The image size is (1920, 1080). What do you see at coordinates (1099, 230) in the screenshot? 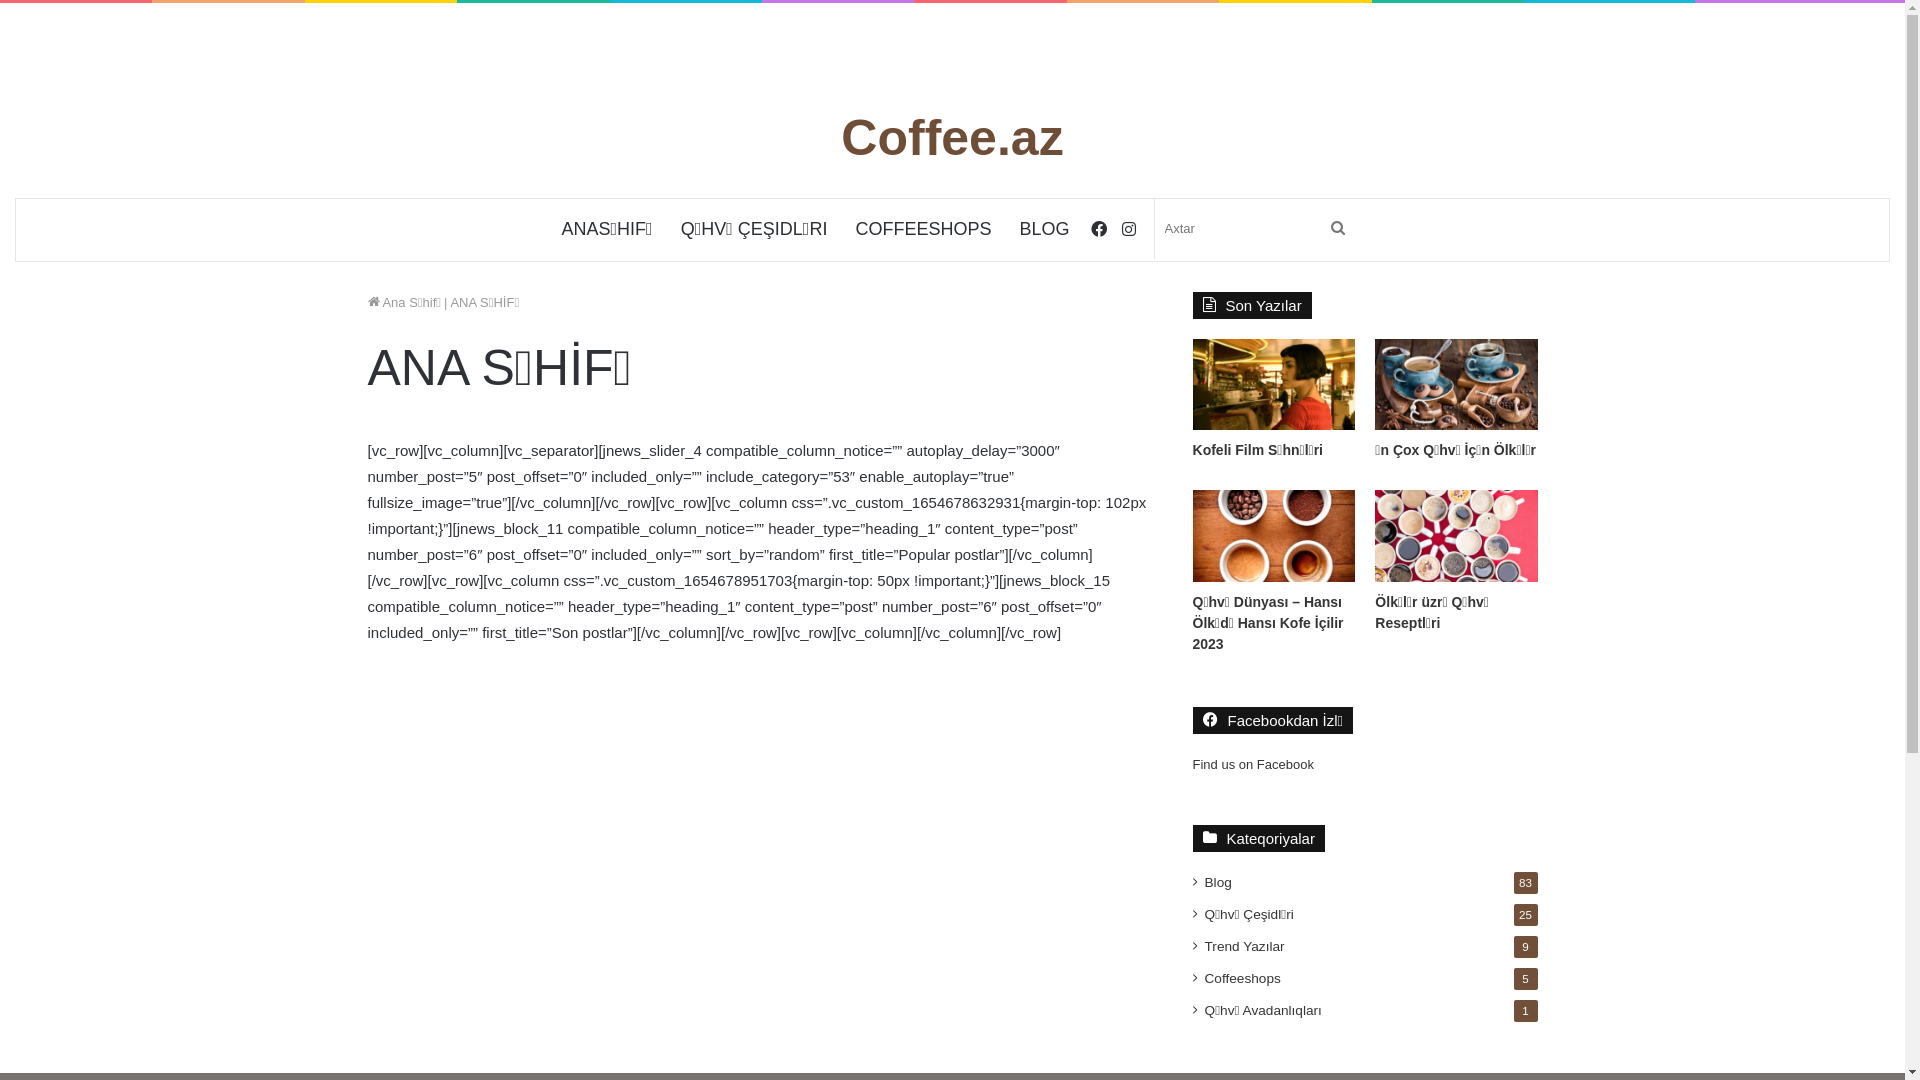
I see `Facebook` at bounding box center [1099, 230].